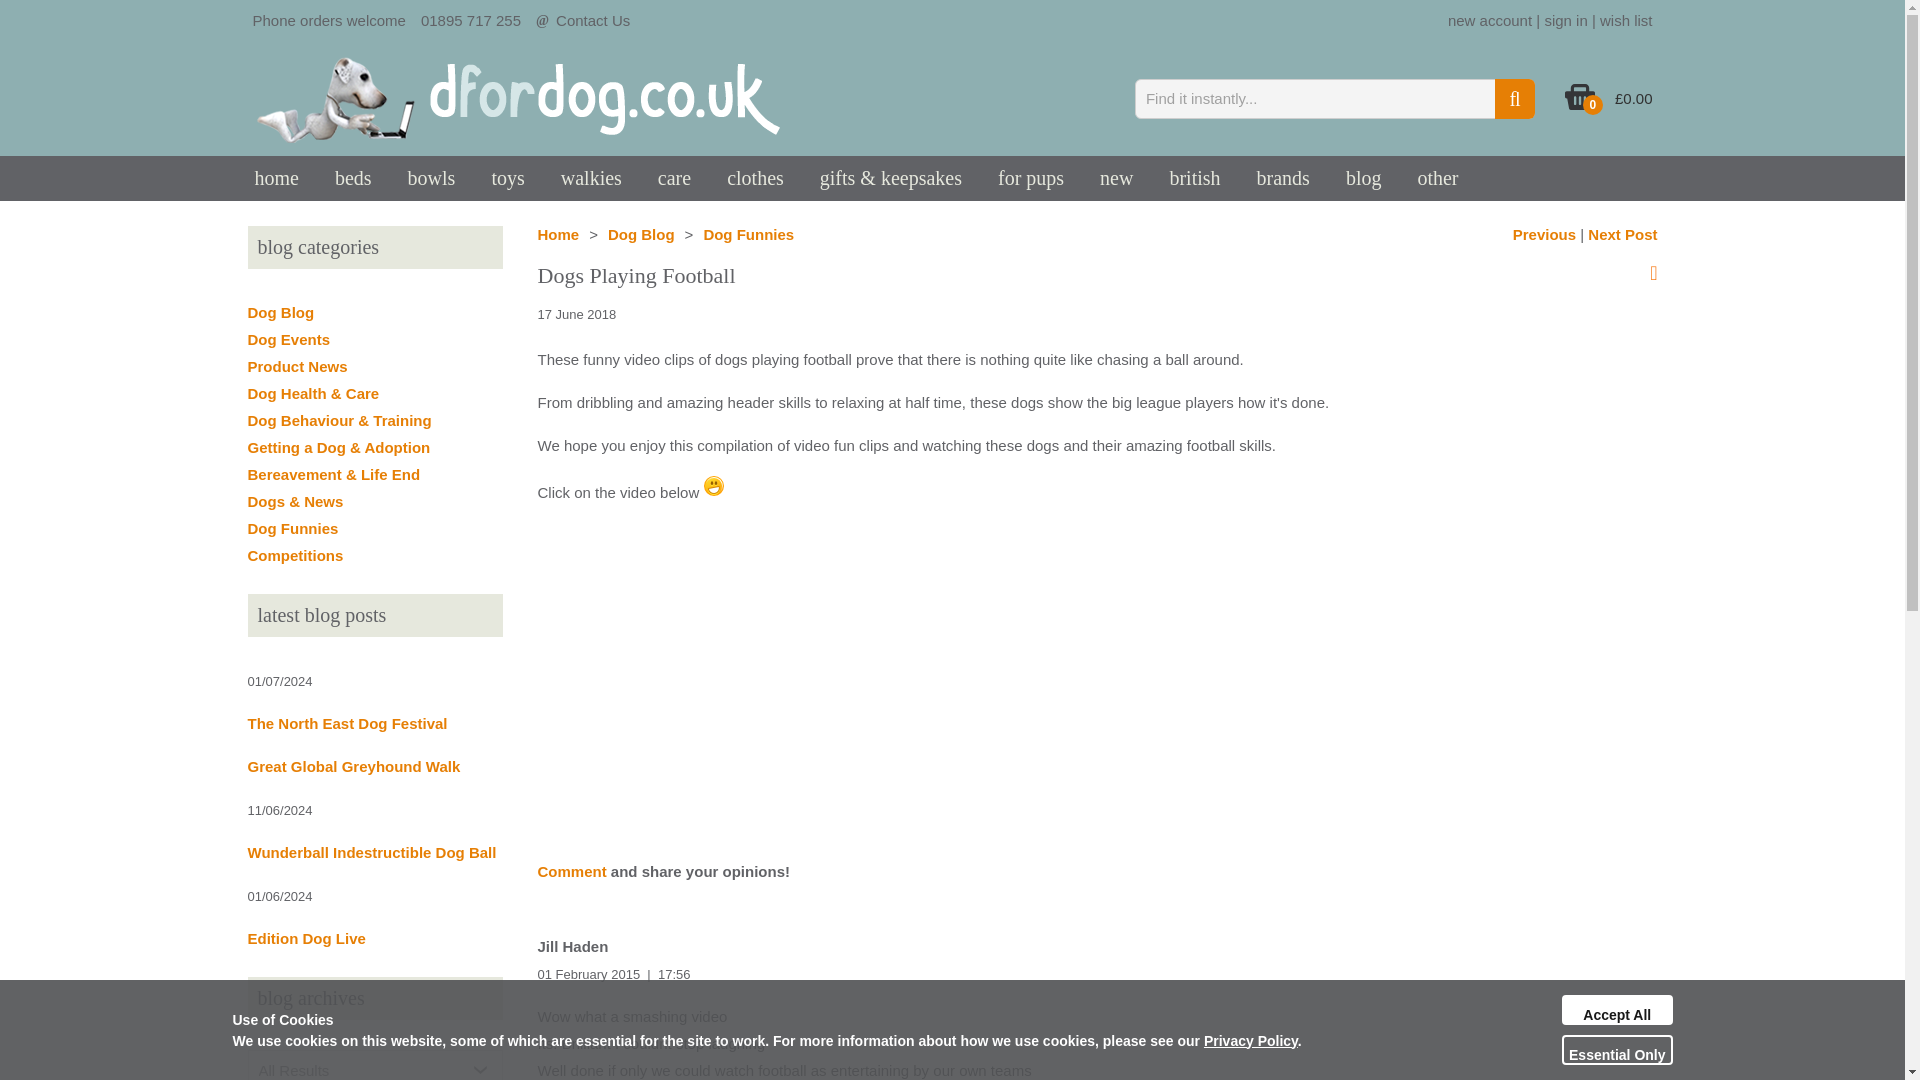  Describe the element at coordinates (1622, 234) in the screenshot. I see `PDSA World Cup Sweepstake` at that location.